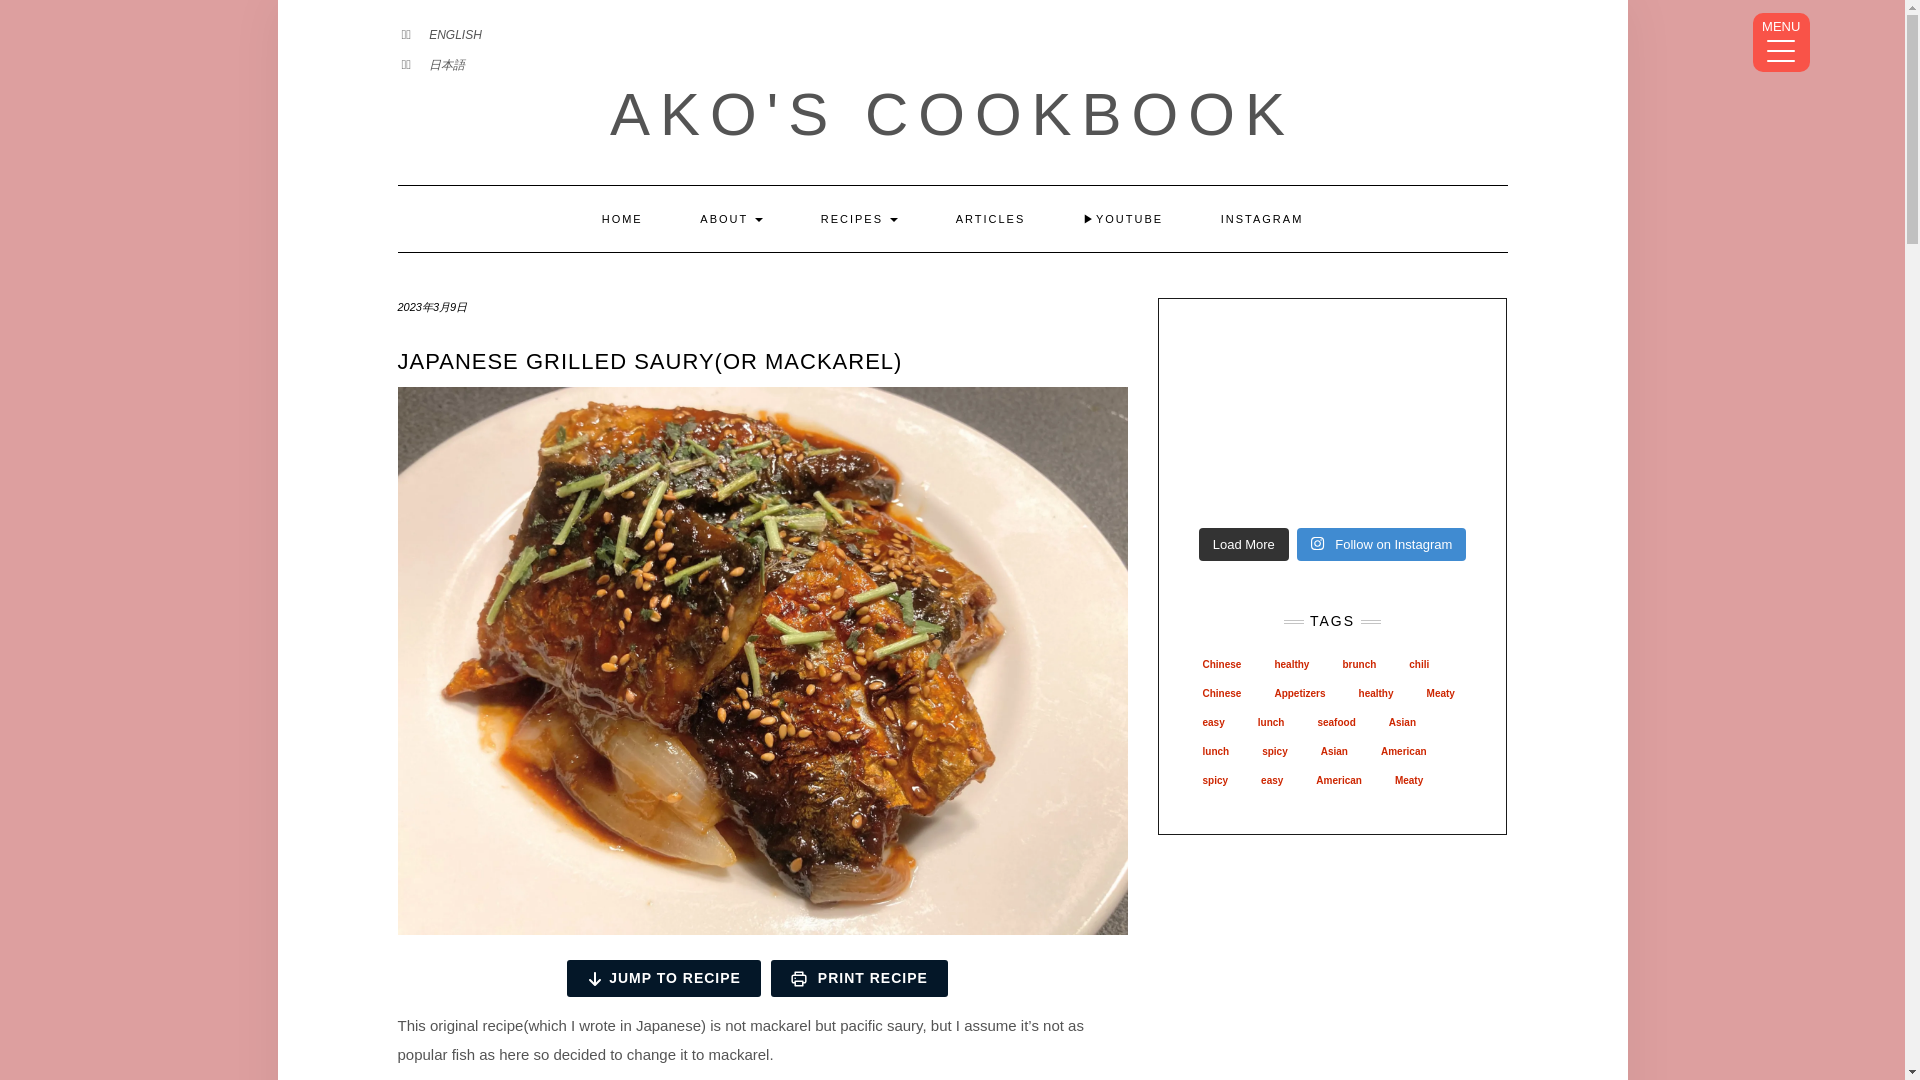 The height and width of the screenshot is (1080, 1920). What do you see at coordinates (454, 35) in the screenshot?
I see `English` at bounding box center [454, 35].